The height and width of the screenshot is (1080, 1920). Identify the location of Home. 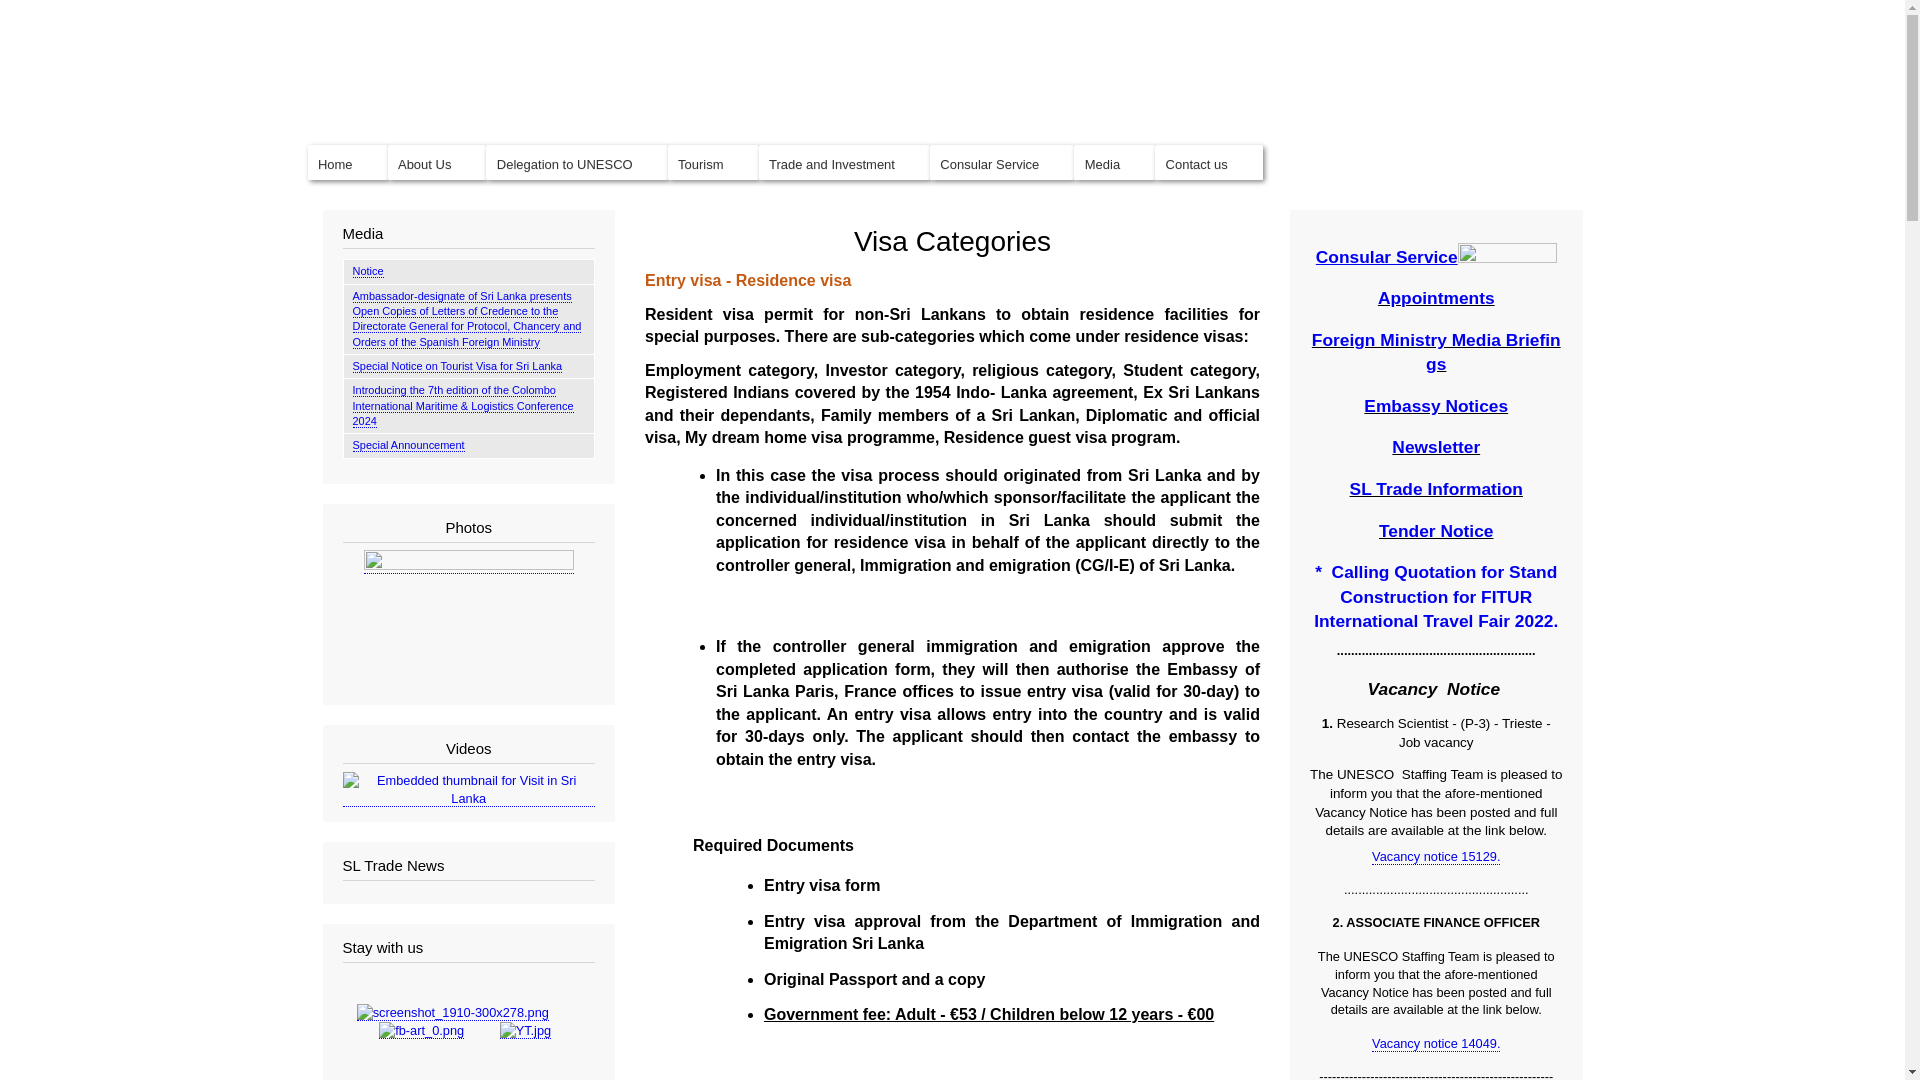
(347, 164).